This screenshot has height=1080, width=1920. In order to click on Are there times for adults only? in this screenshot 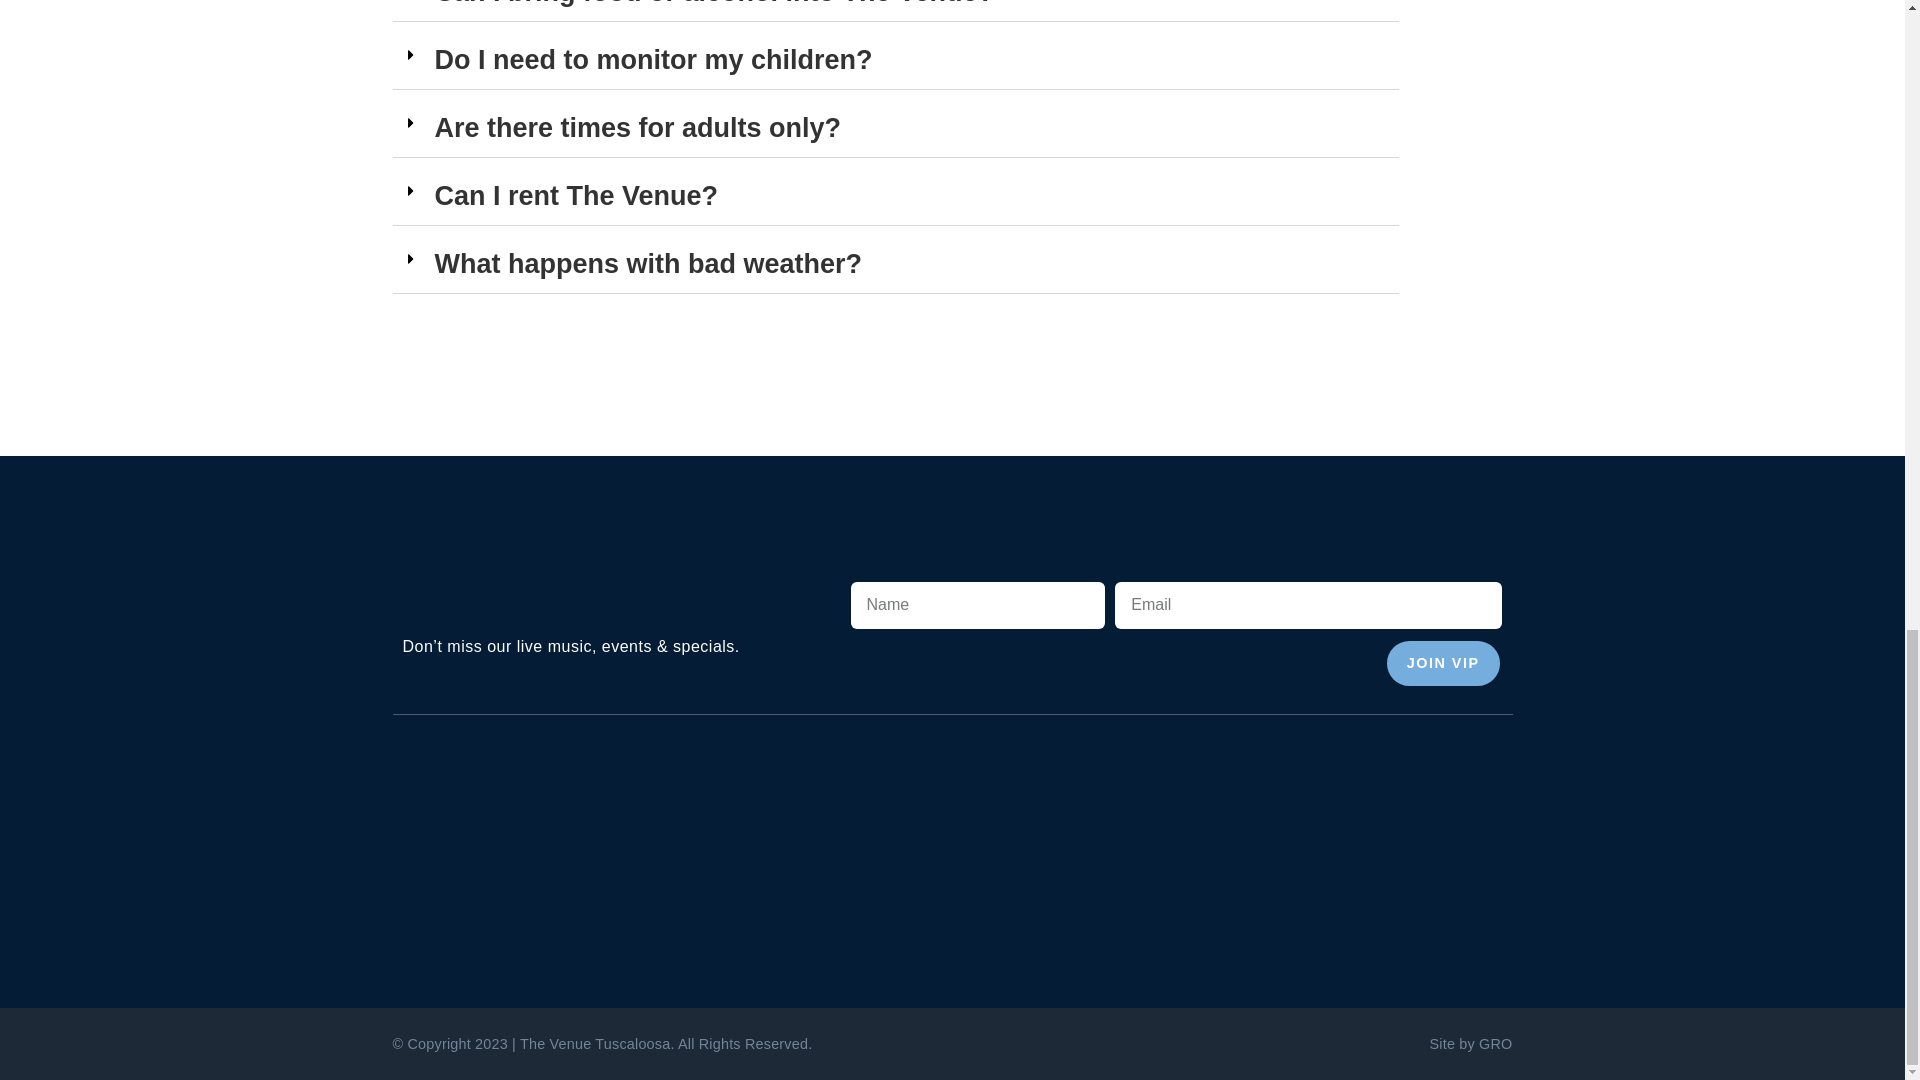, I will do `click(636, 128)`.